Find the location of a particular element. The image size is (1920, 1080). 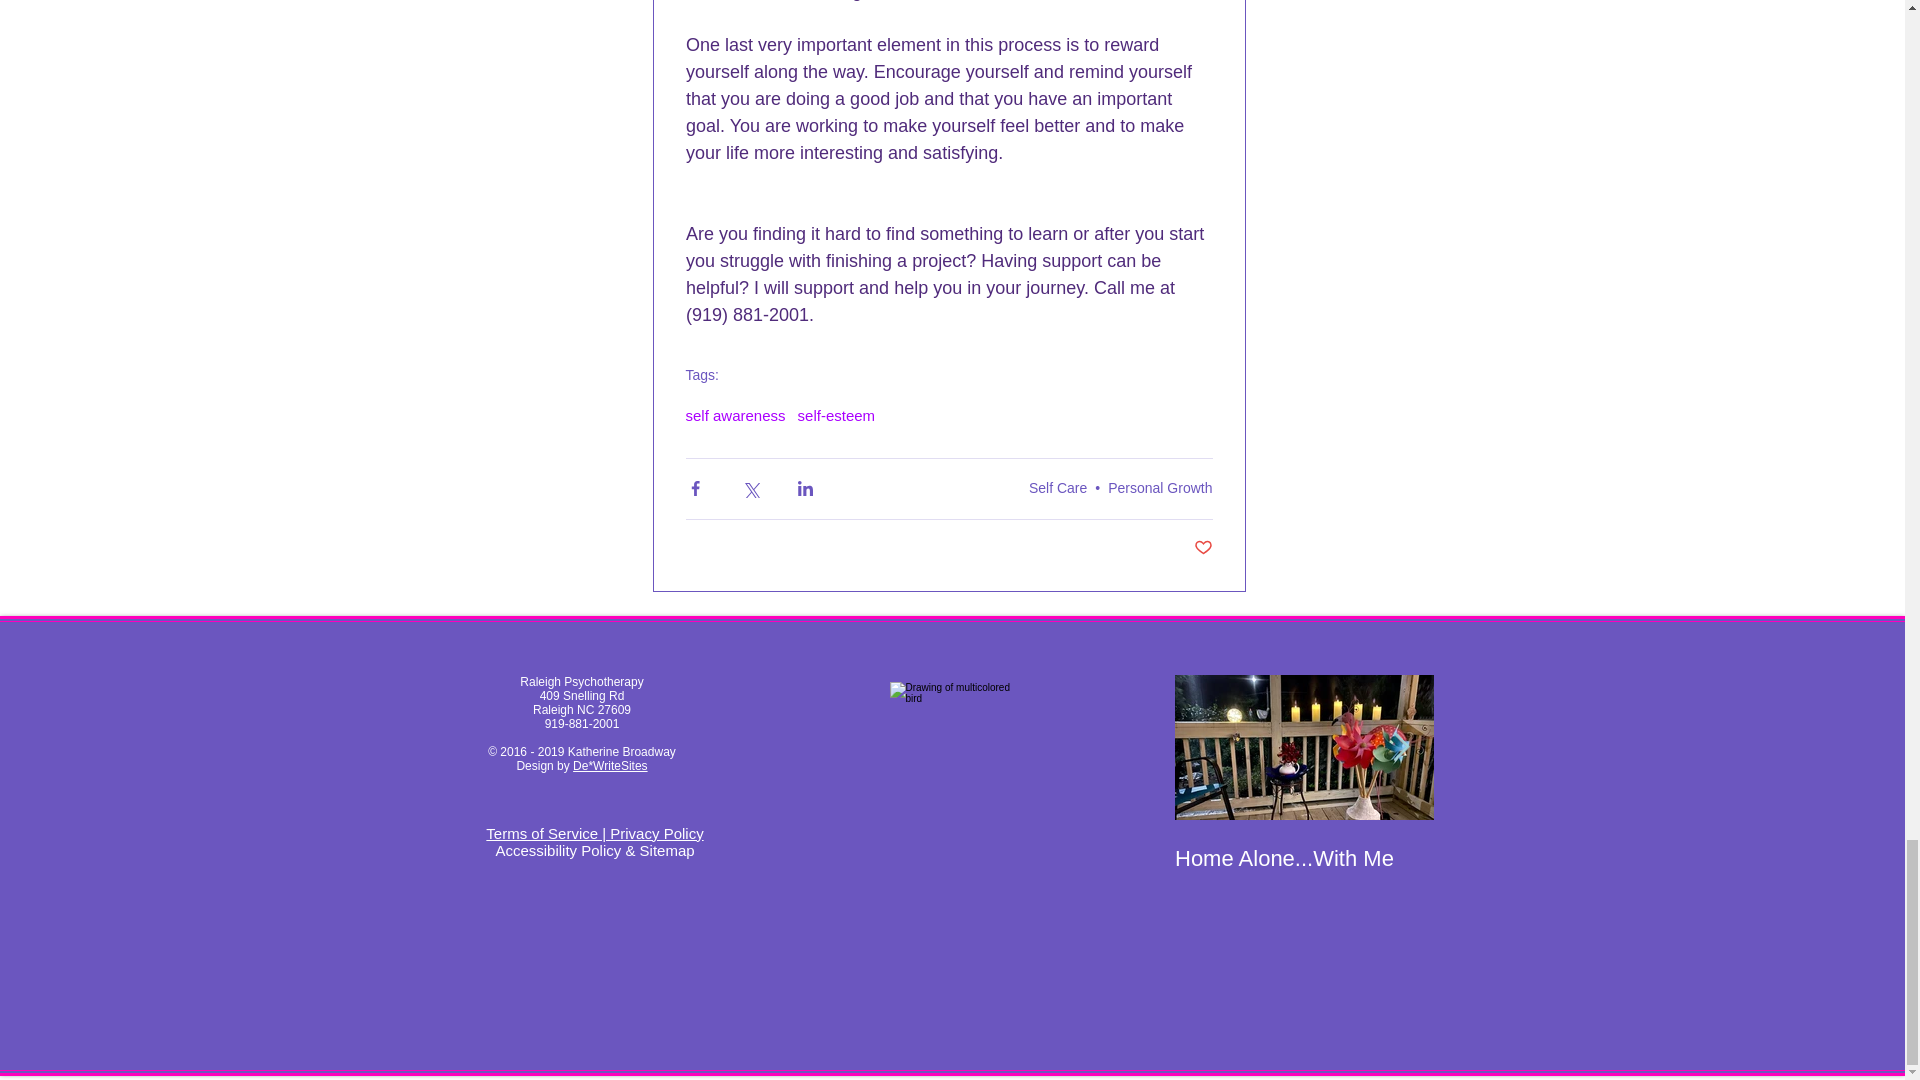

self-esteem is located at coordinates (836, 416).